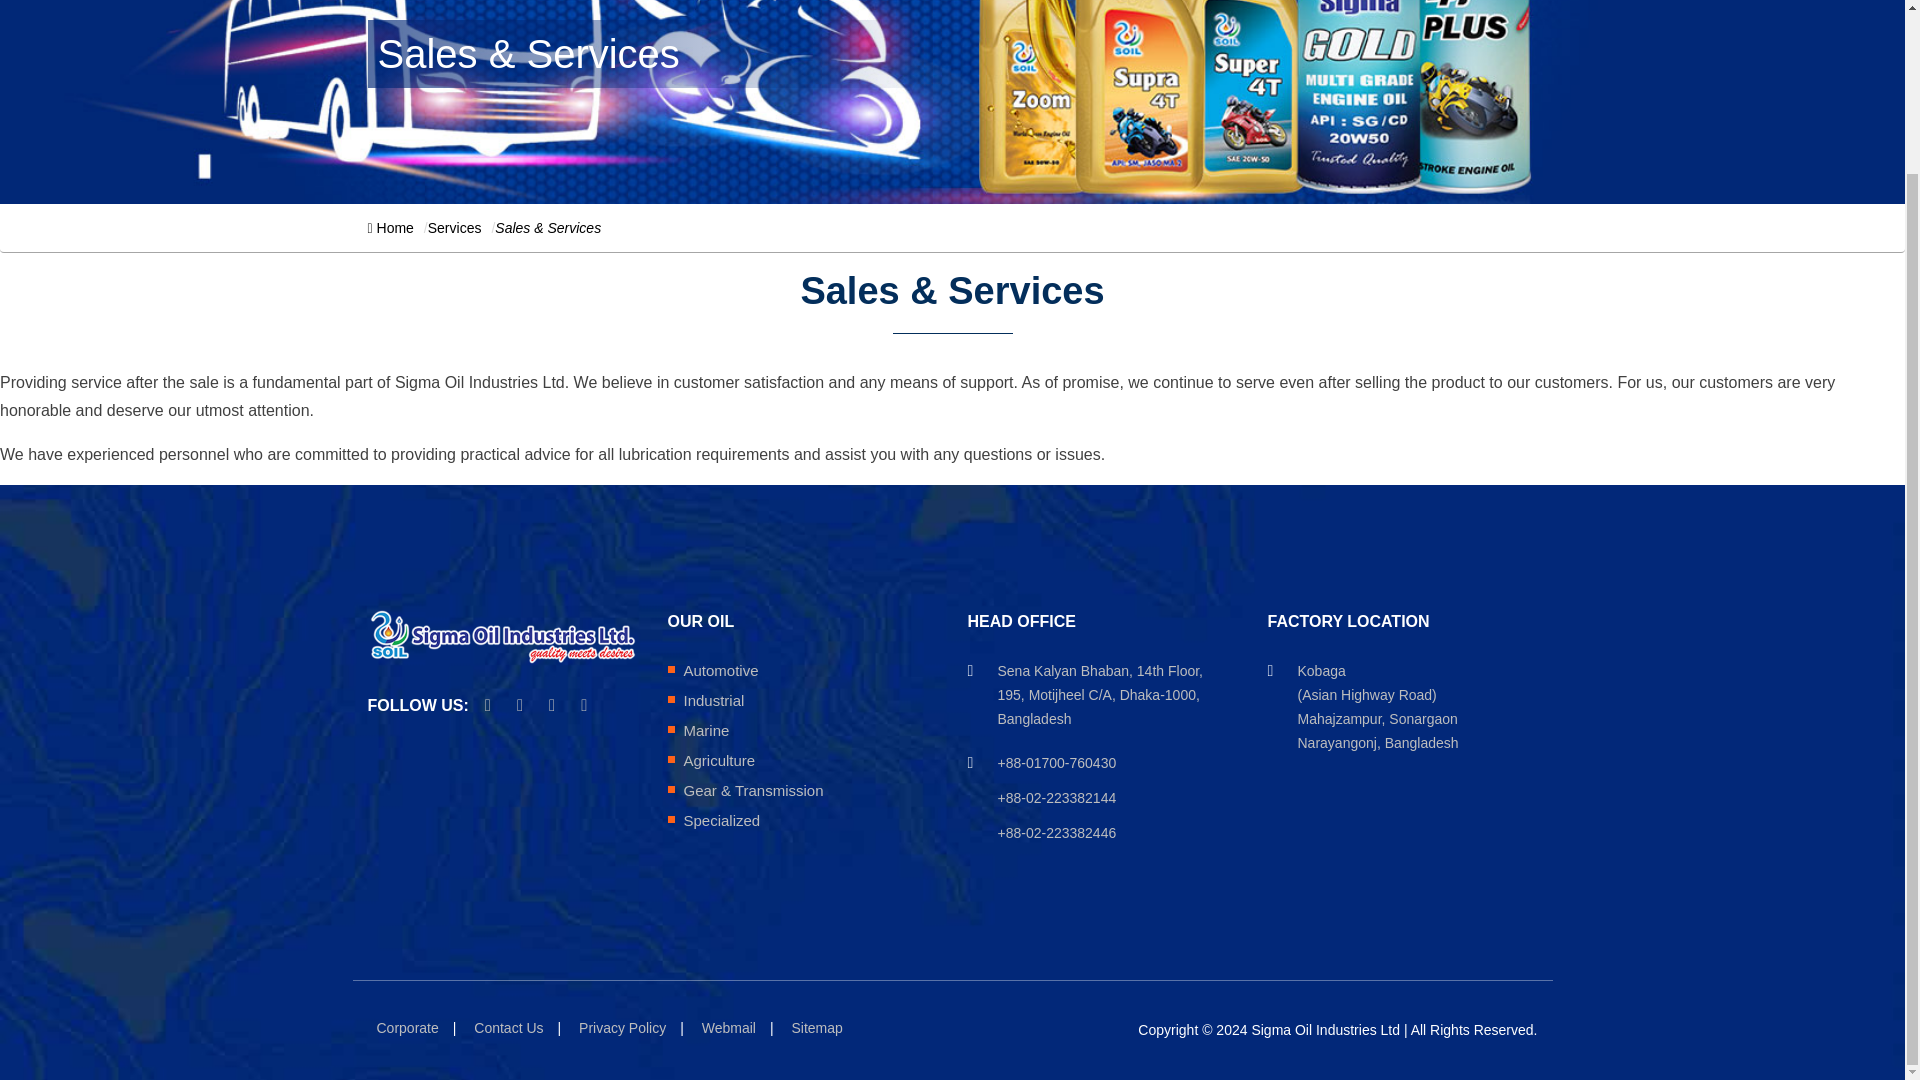  Describe the element at coordinates (1058, 768) in the screenshot. I see `Call Us Now` at that location.